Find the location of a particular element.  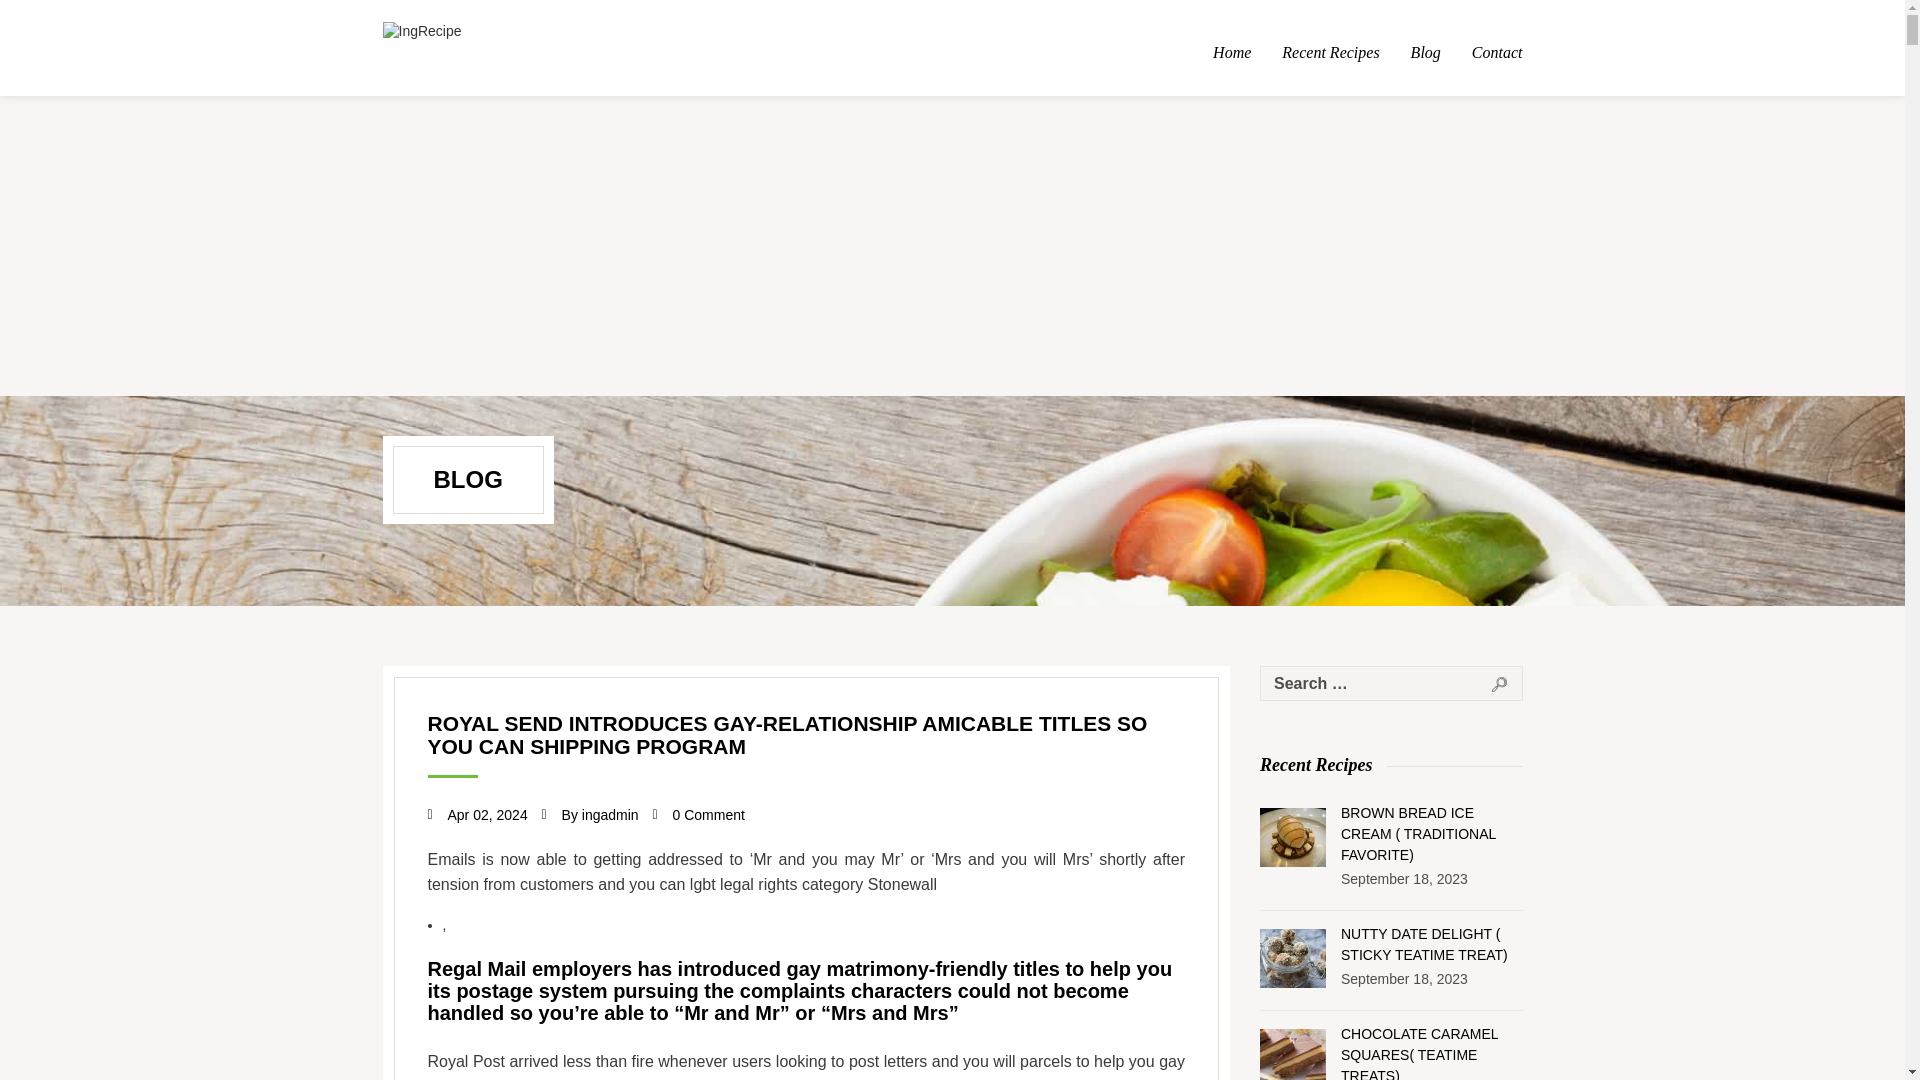

Recent Recipes is located at coordinates (1330, 53).